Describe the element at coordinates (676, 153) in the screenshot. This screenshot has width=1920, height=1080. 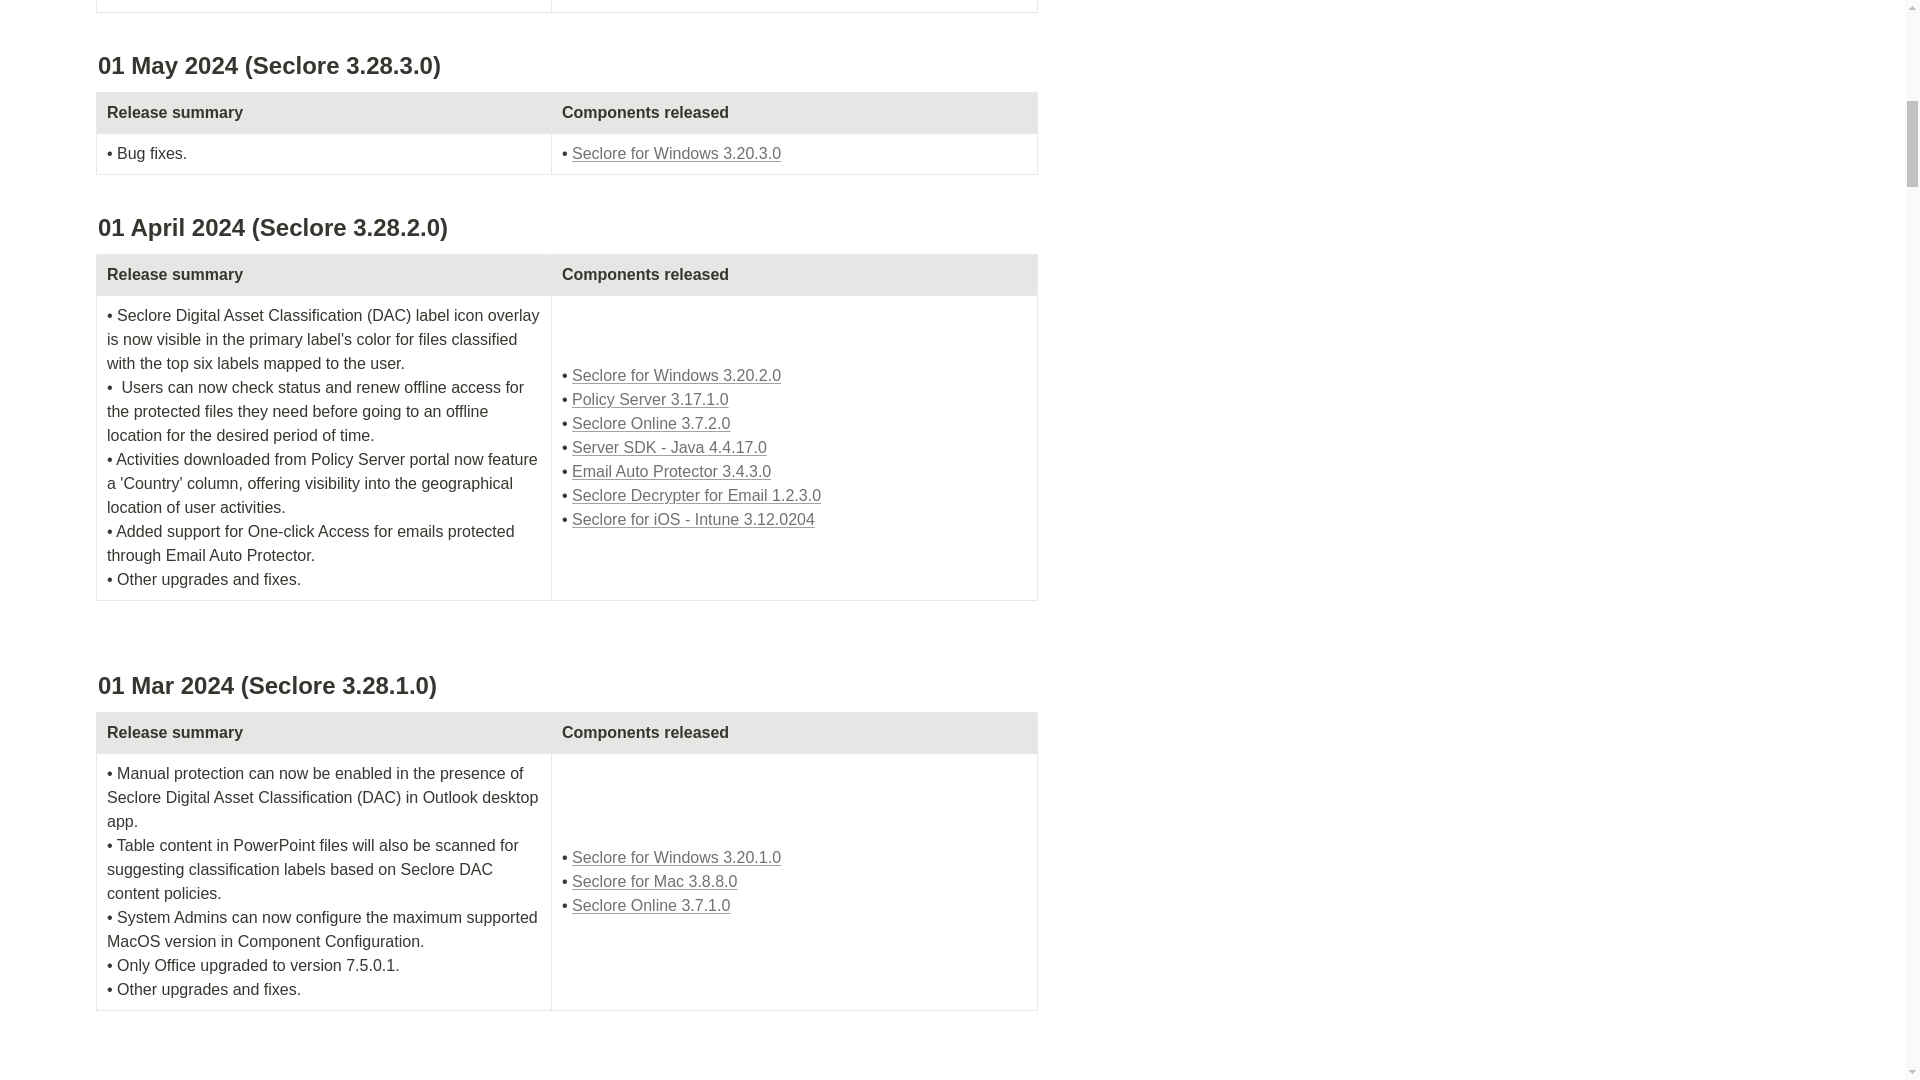
I see `Seclore for Windows 3.20.3.0` at that location.